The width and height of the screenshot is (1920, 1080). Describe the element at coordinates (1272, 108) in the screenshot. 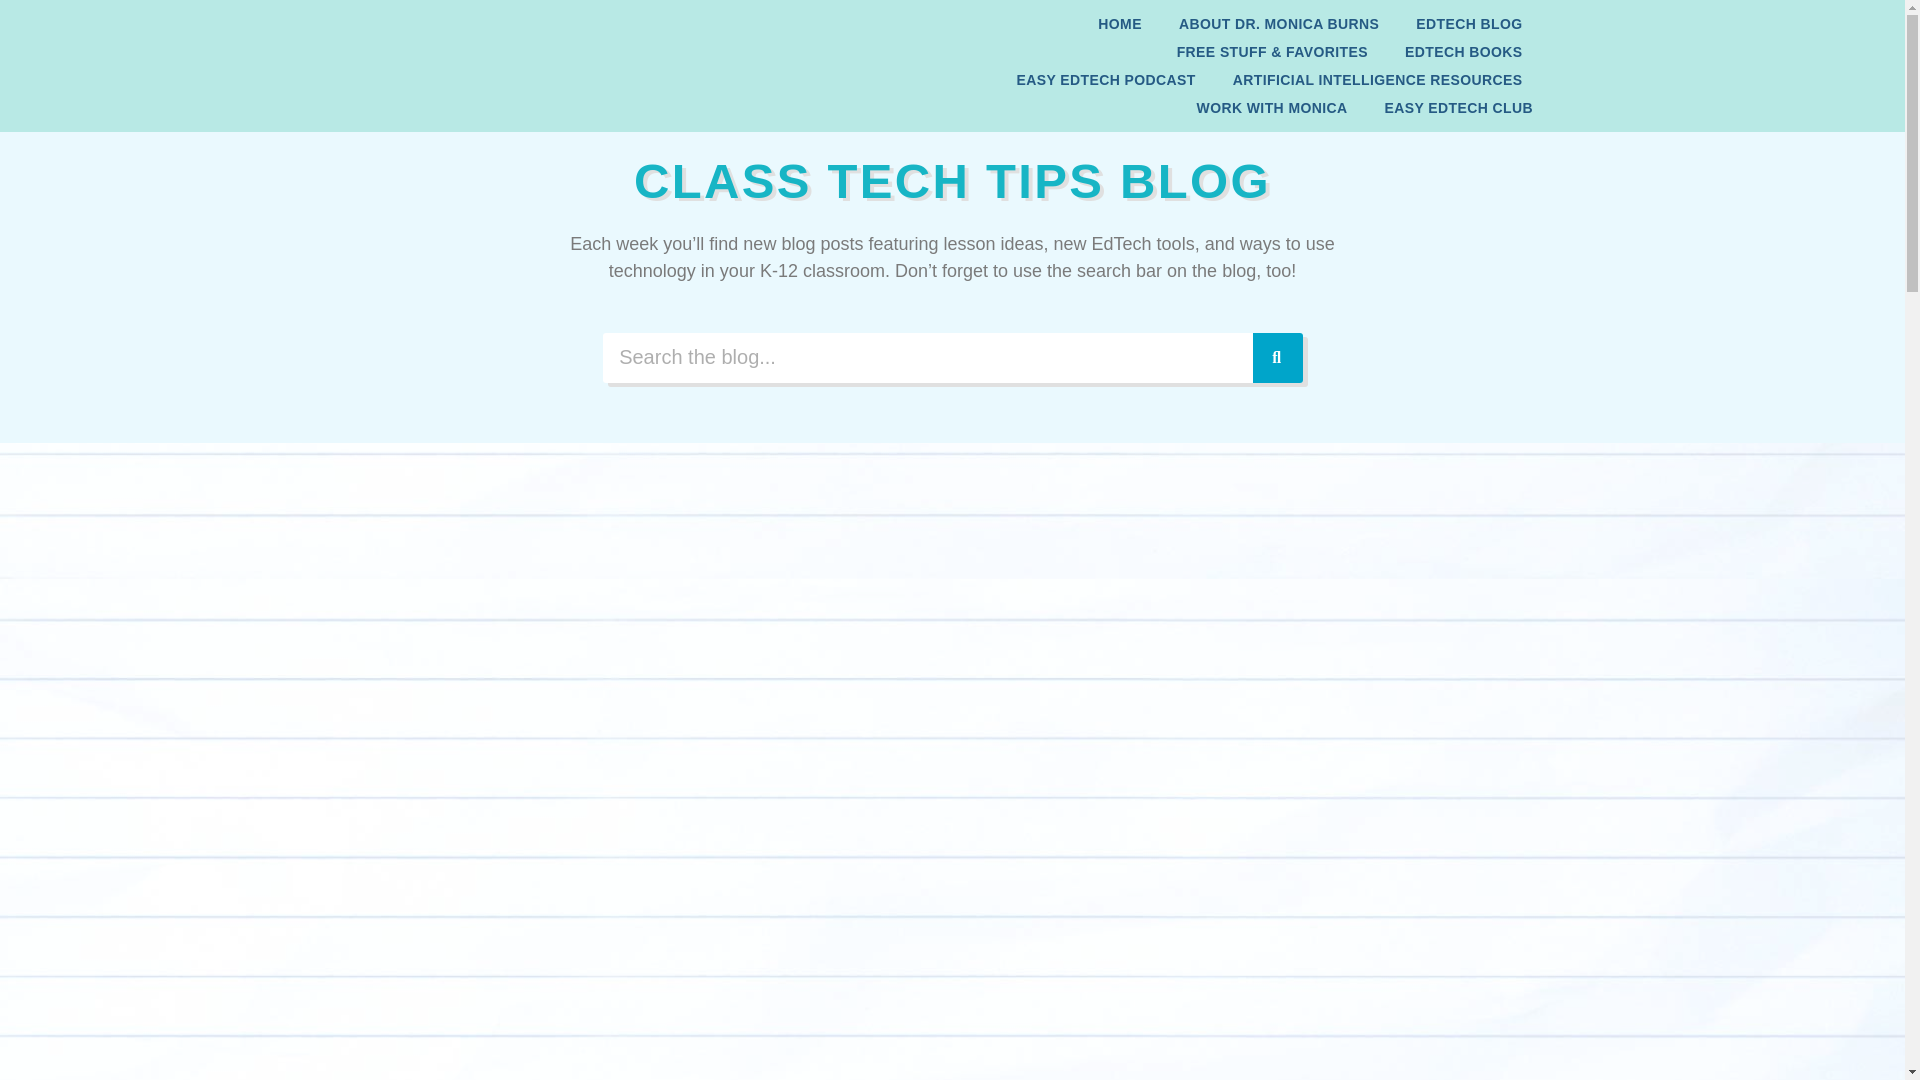

I see `WORK WITH MONICA` at that location.